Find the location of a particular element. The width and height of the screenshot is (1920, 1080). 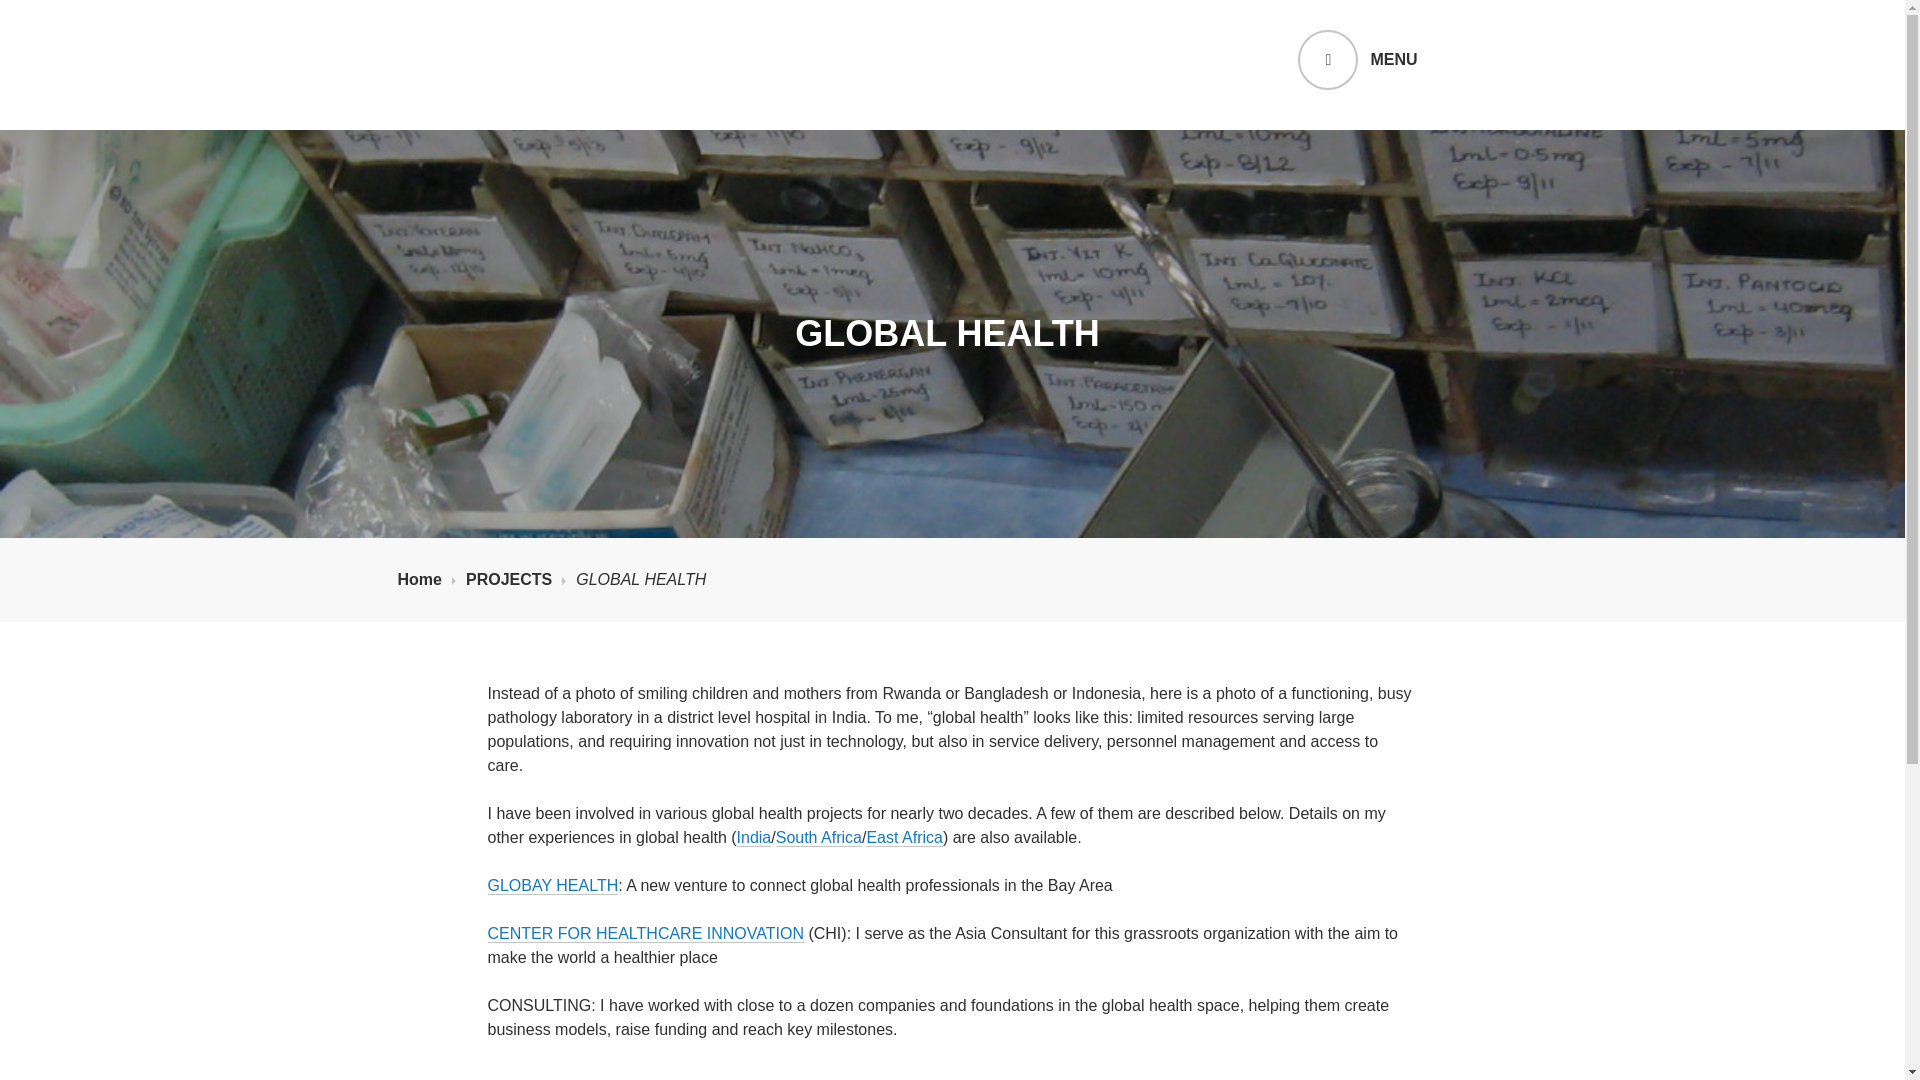

GLOBAY HEALTH is located at coordinates (552, 886).